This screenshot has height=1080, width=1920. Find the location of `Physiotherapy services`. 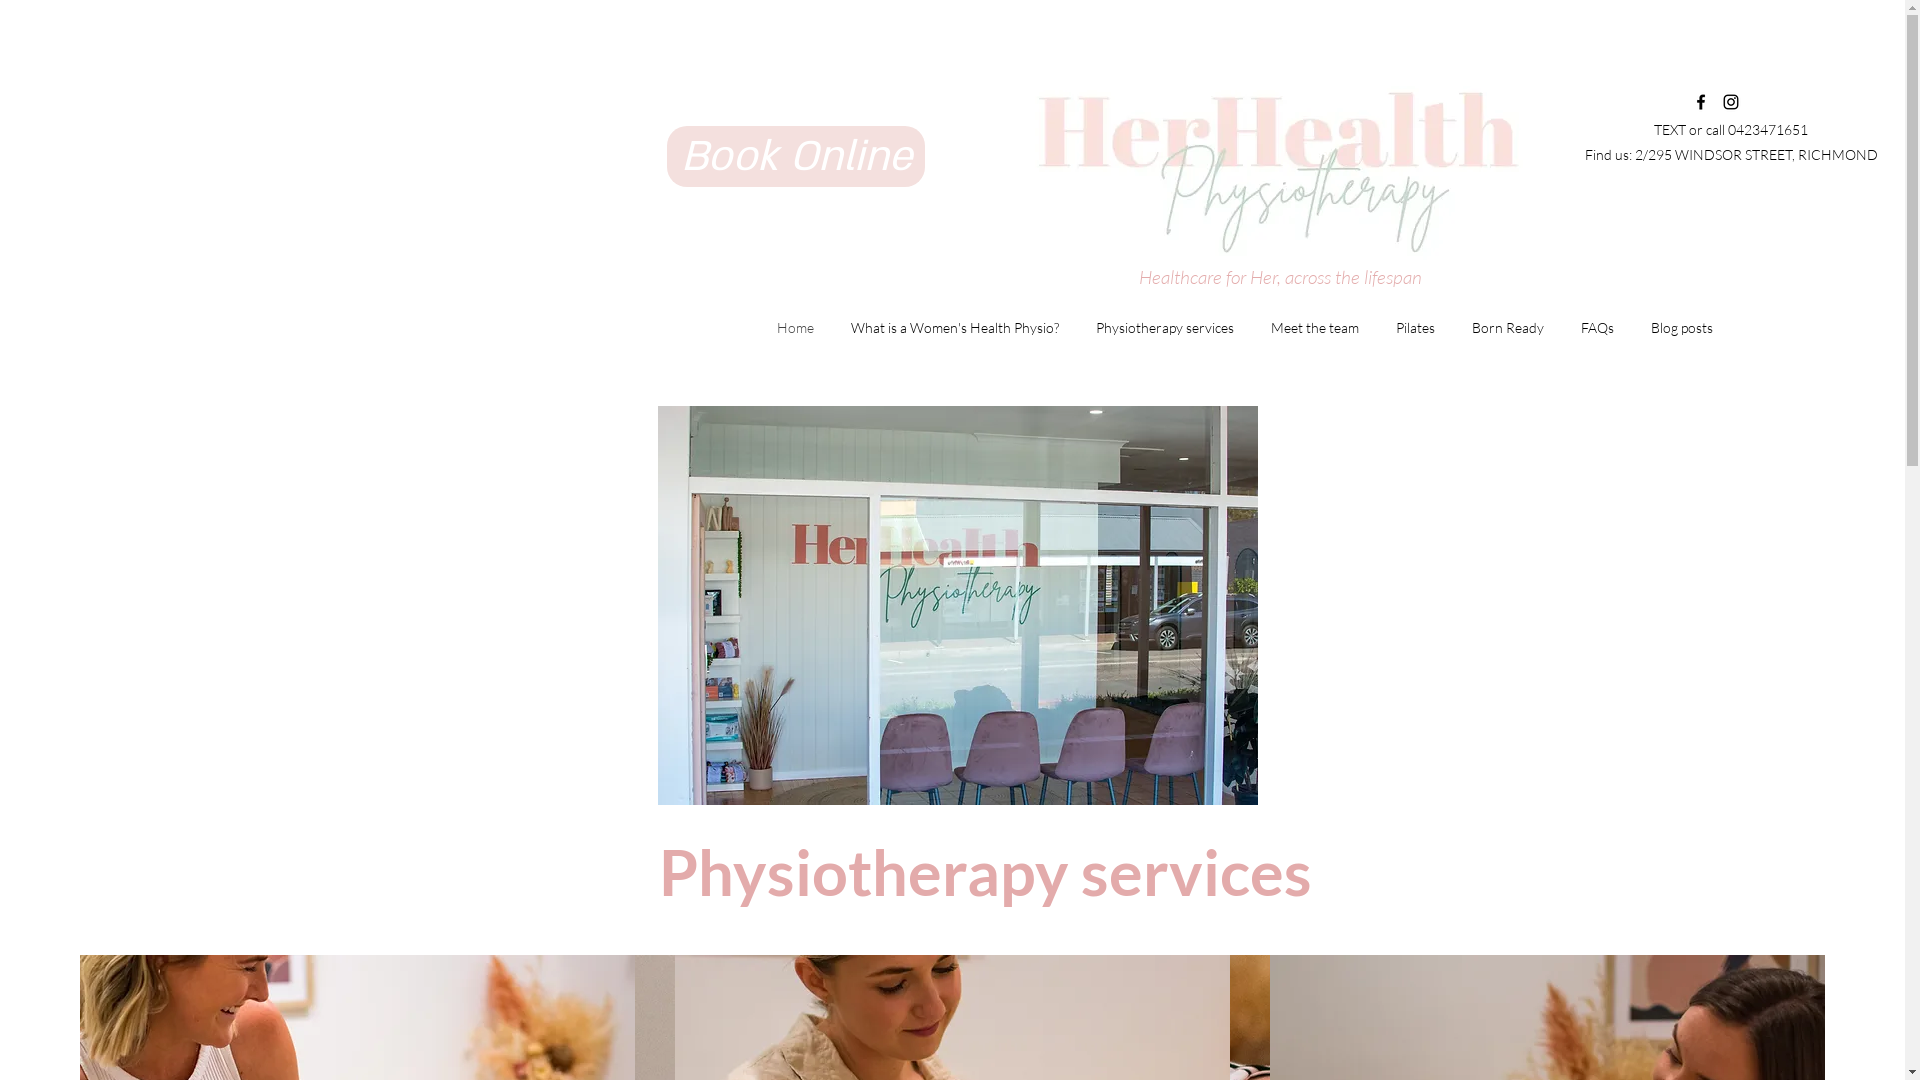

Physiotherapy services is located at coordinates (1164, 328).